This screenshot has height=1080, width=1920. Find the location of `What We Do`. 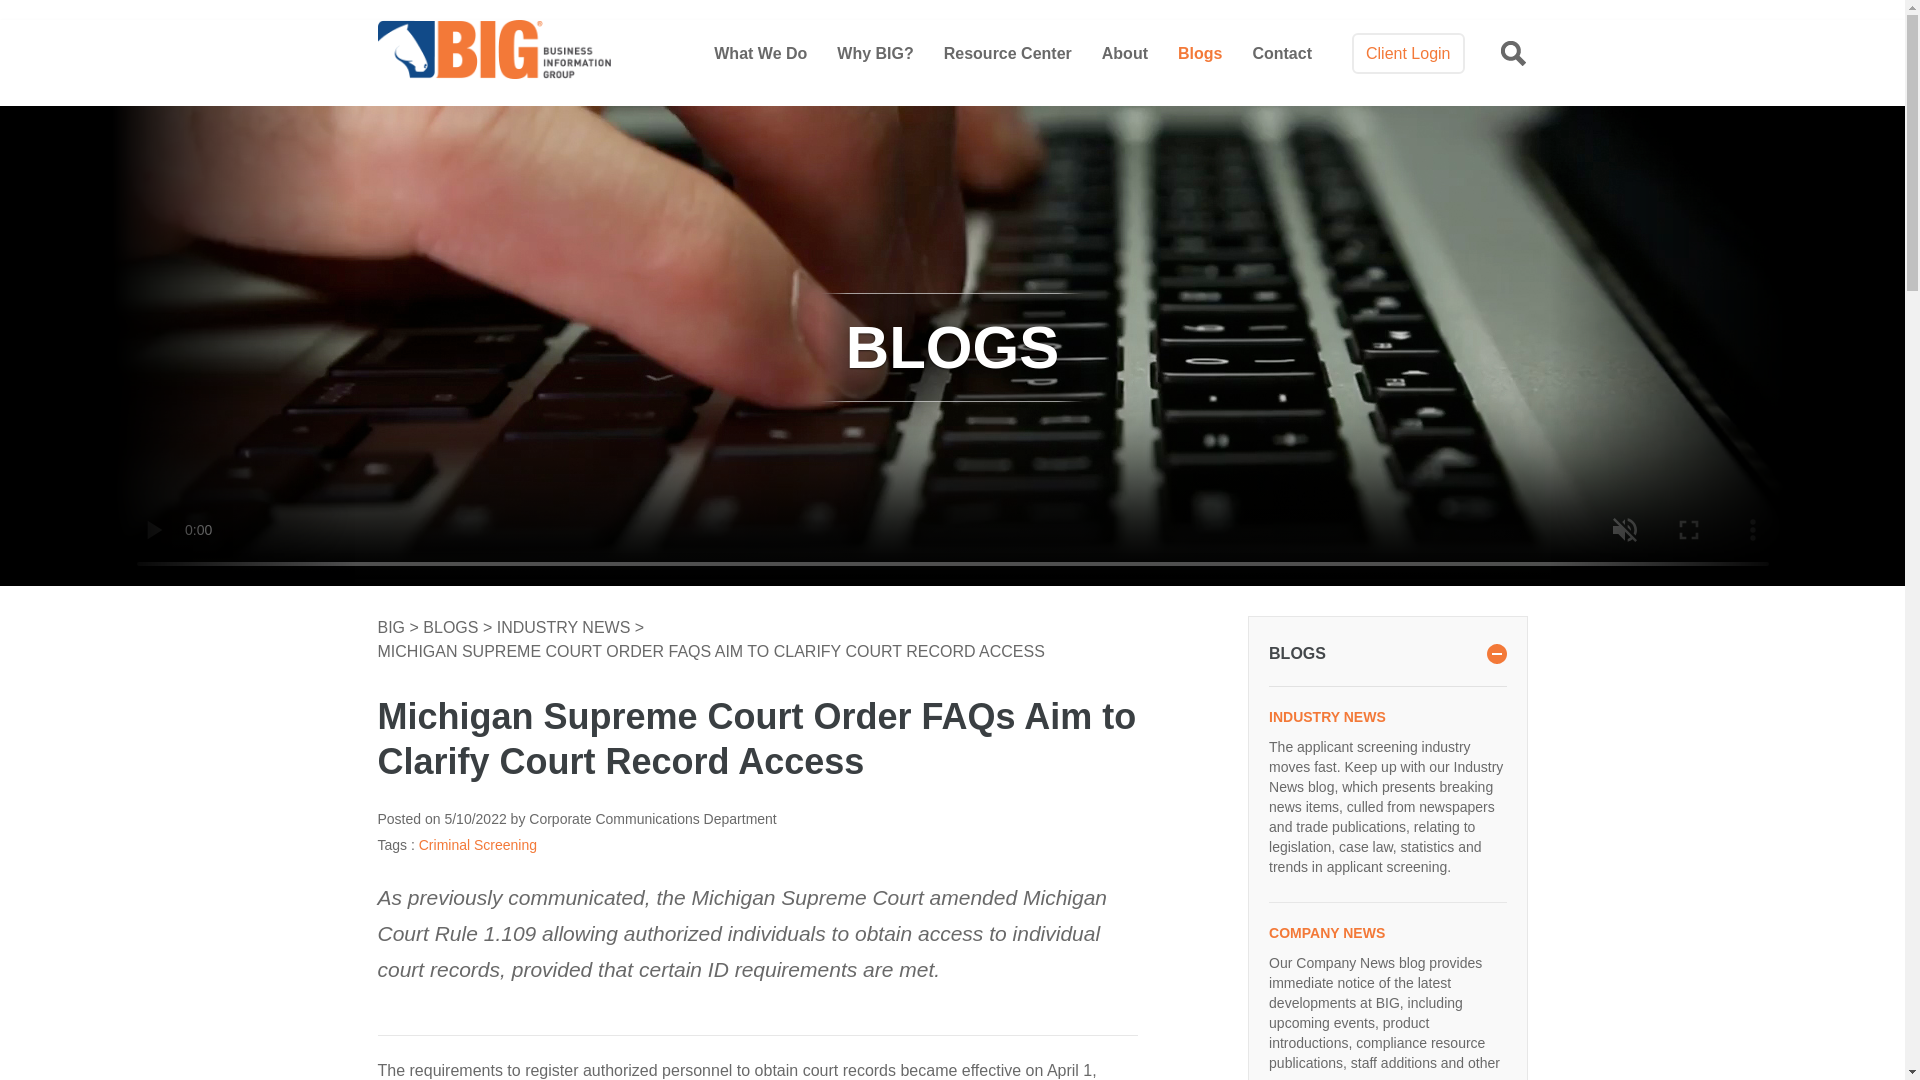

What We Do is located at coordinates (760, 53).